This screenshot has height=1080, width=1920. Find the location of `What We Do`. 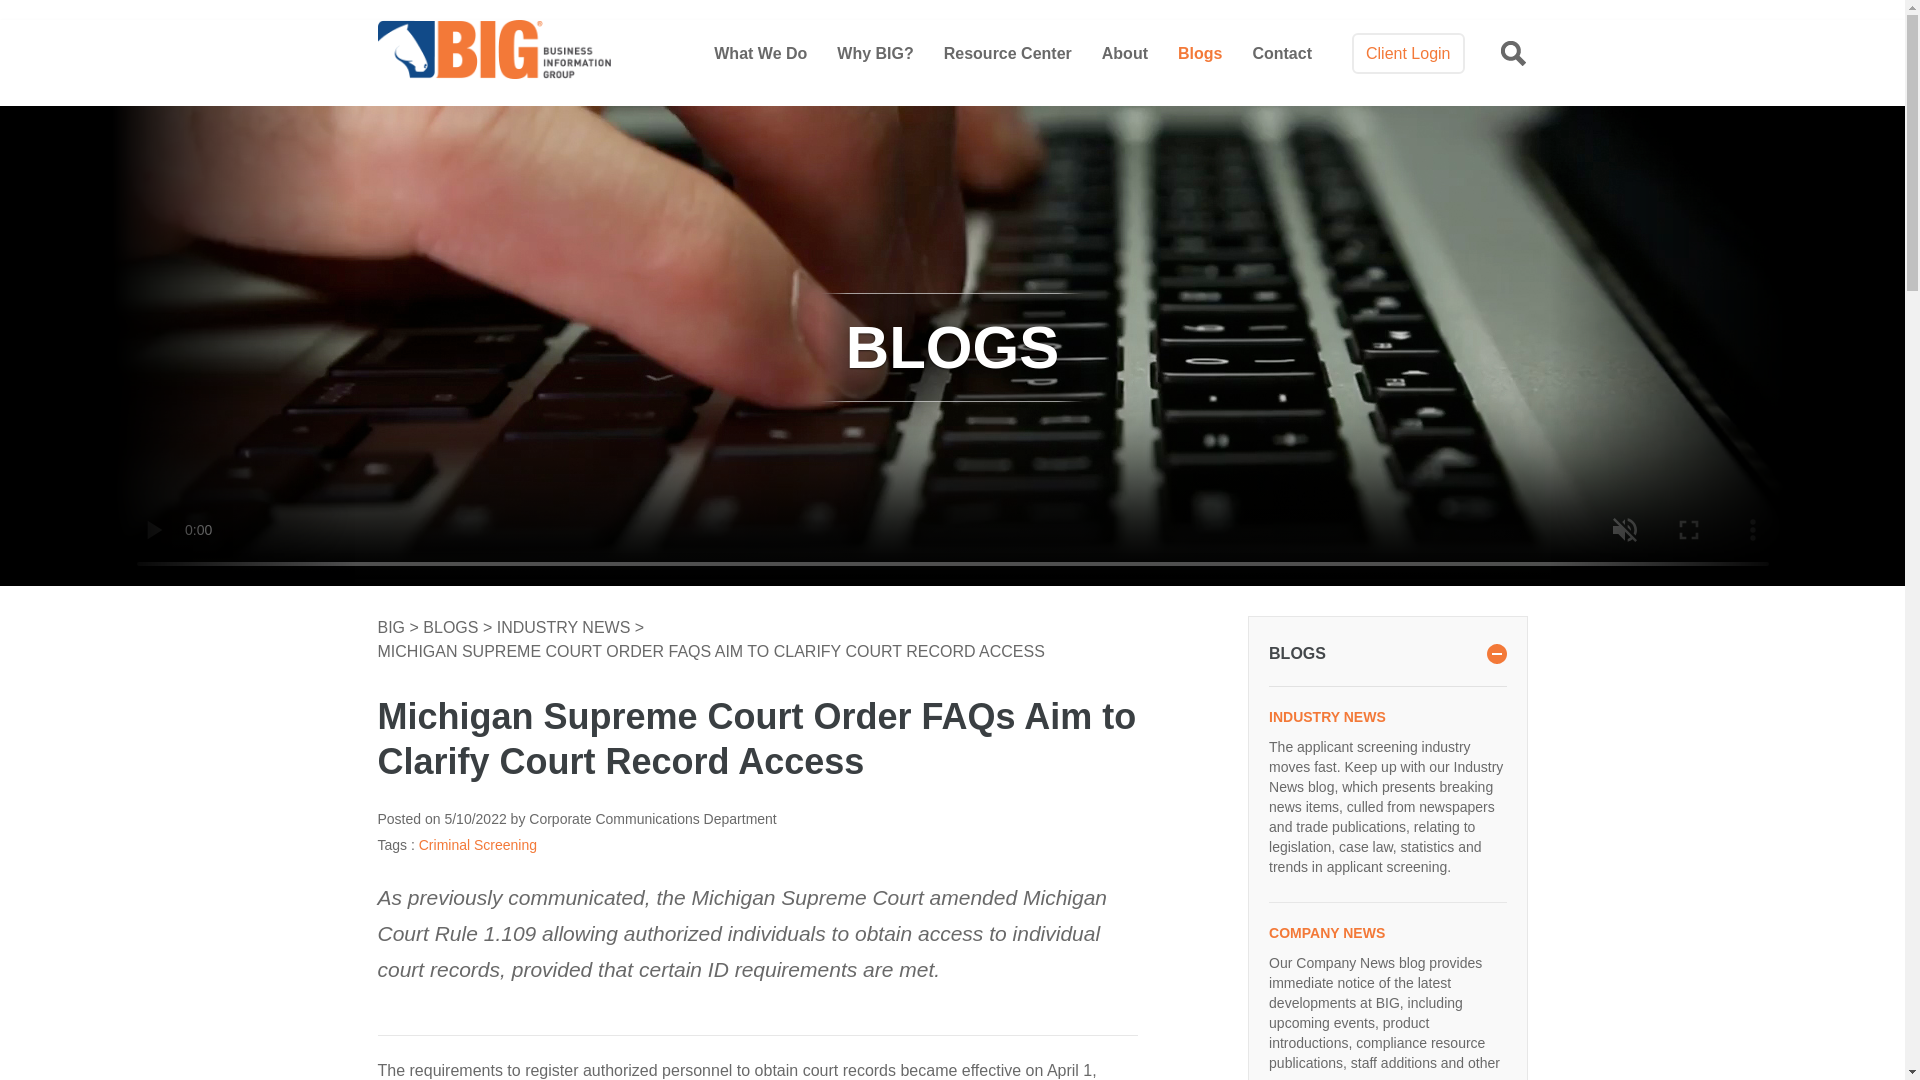

What We Do is located at coordinates (760, 53).